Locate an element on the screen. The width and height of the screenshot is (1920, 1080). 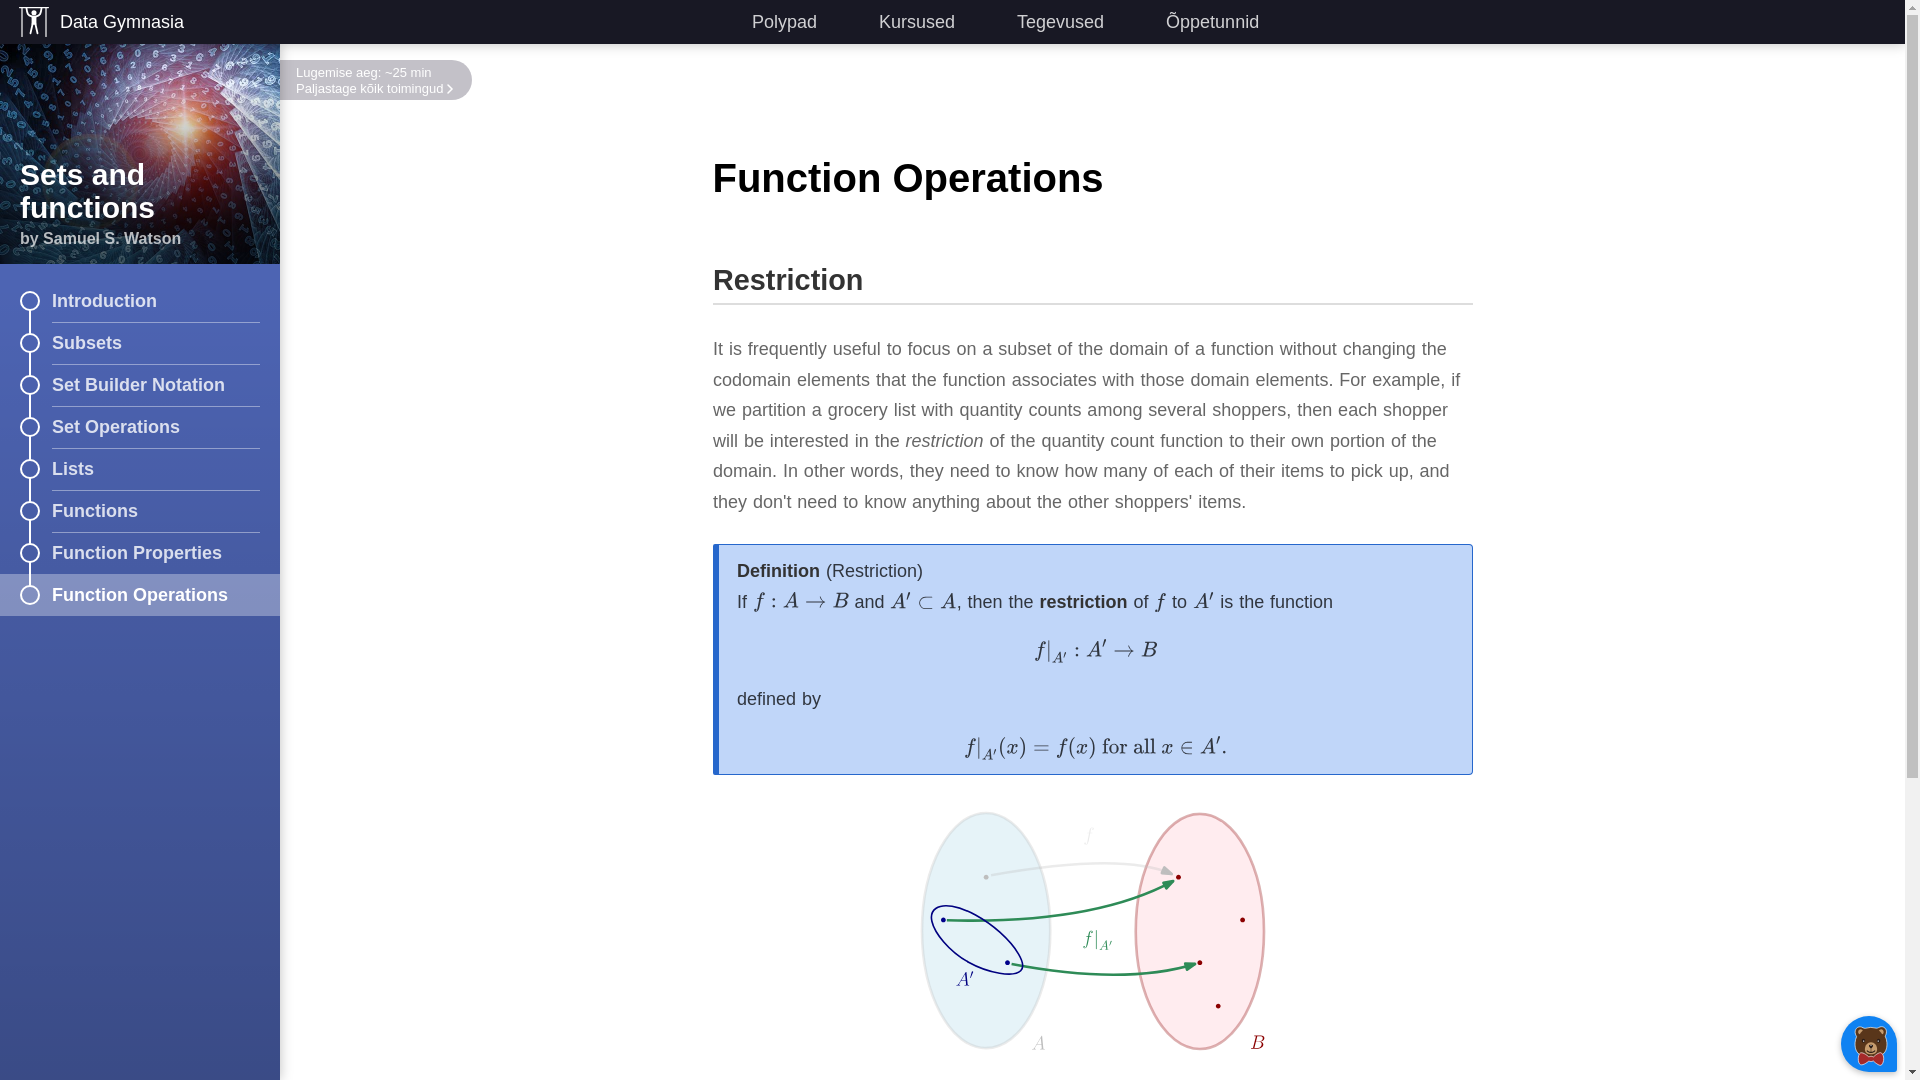
Introduction is located at coordinates (140, 300).